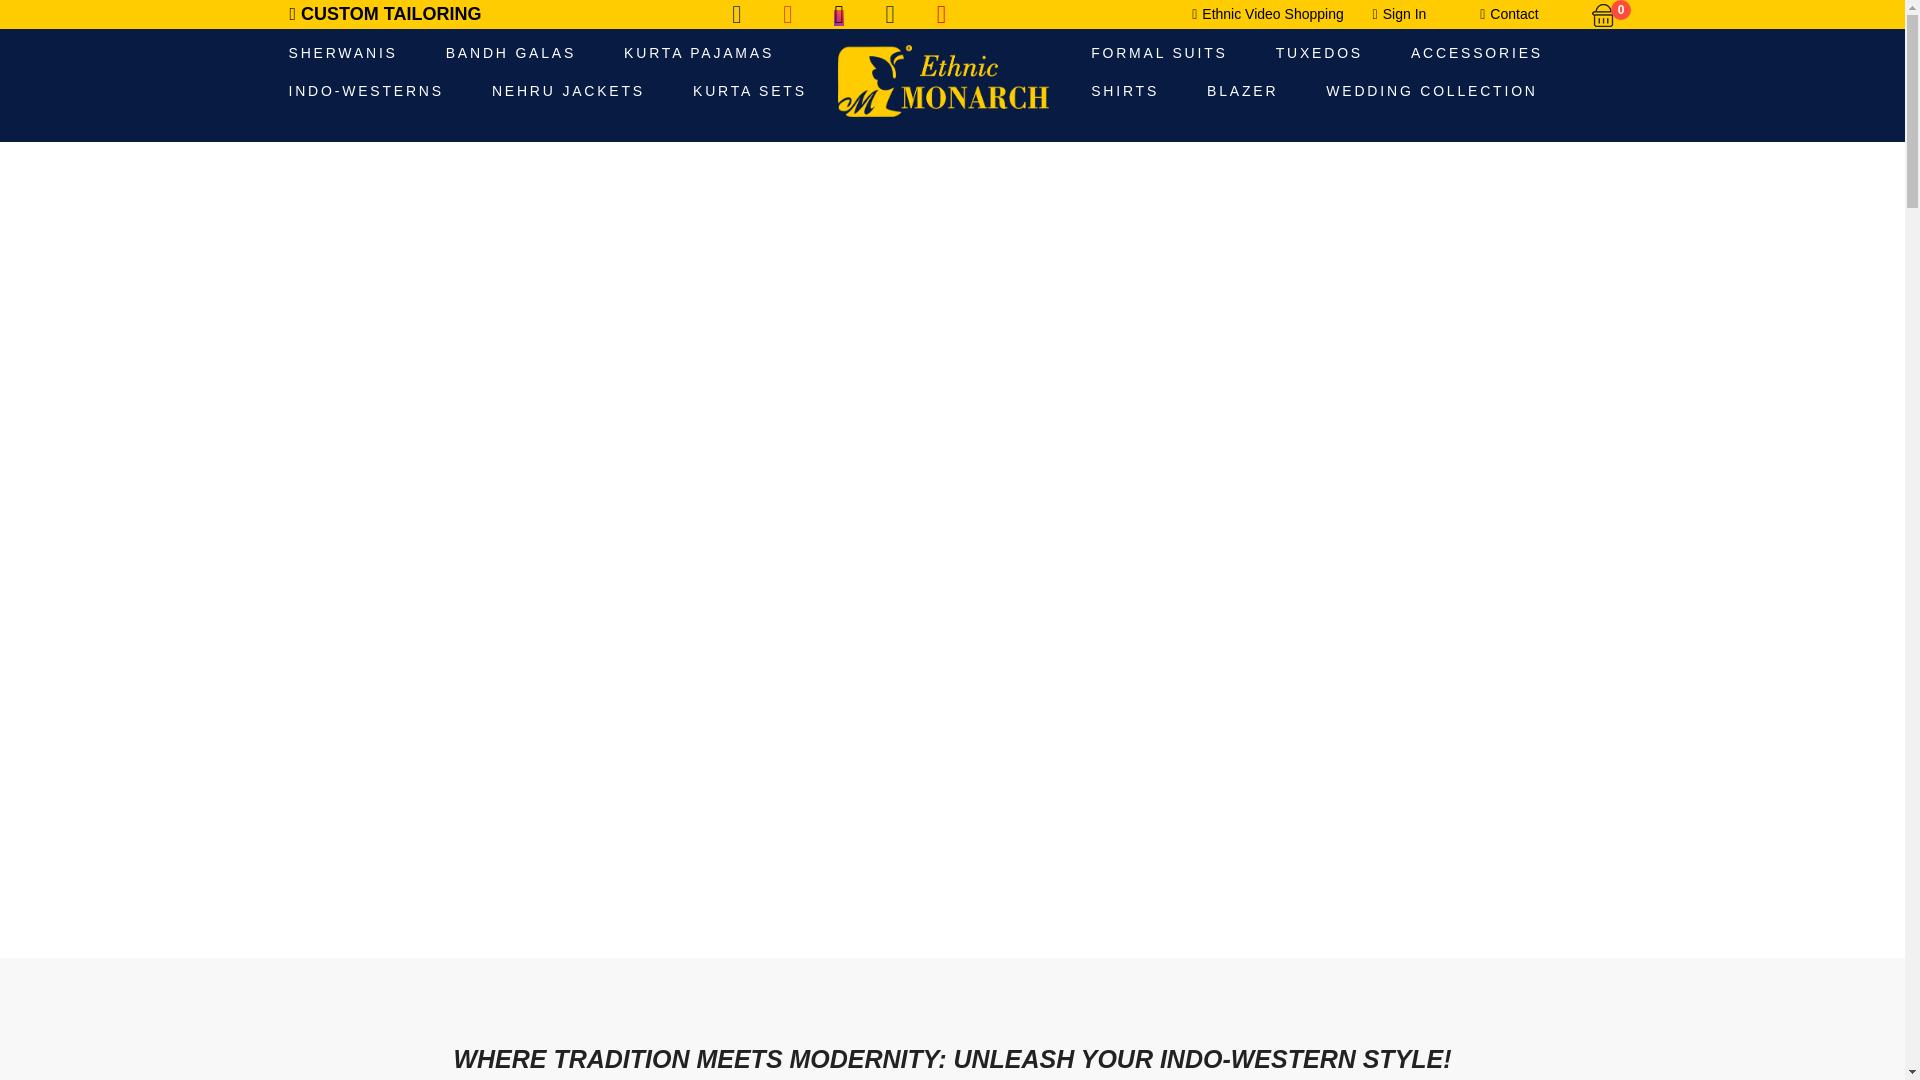 The width and height of the screenshot is (1920, 1080). Describe the element at coordinates (1508, 14) in the screenshot. I see `Contact` at that location.